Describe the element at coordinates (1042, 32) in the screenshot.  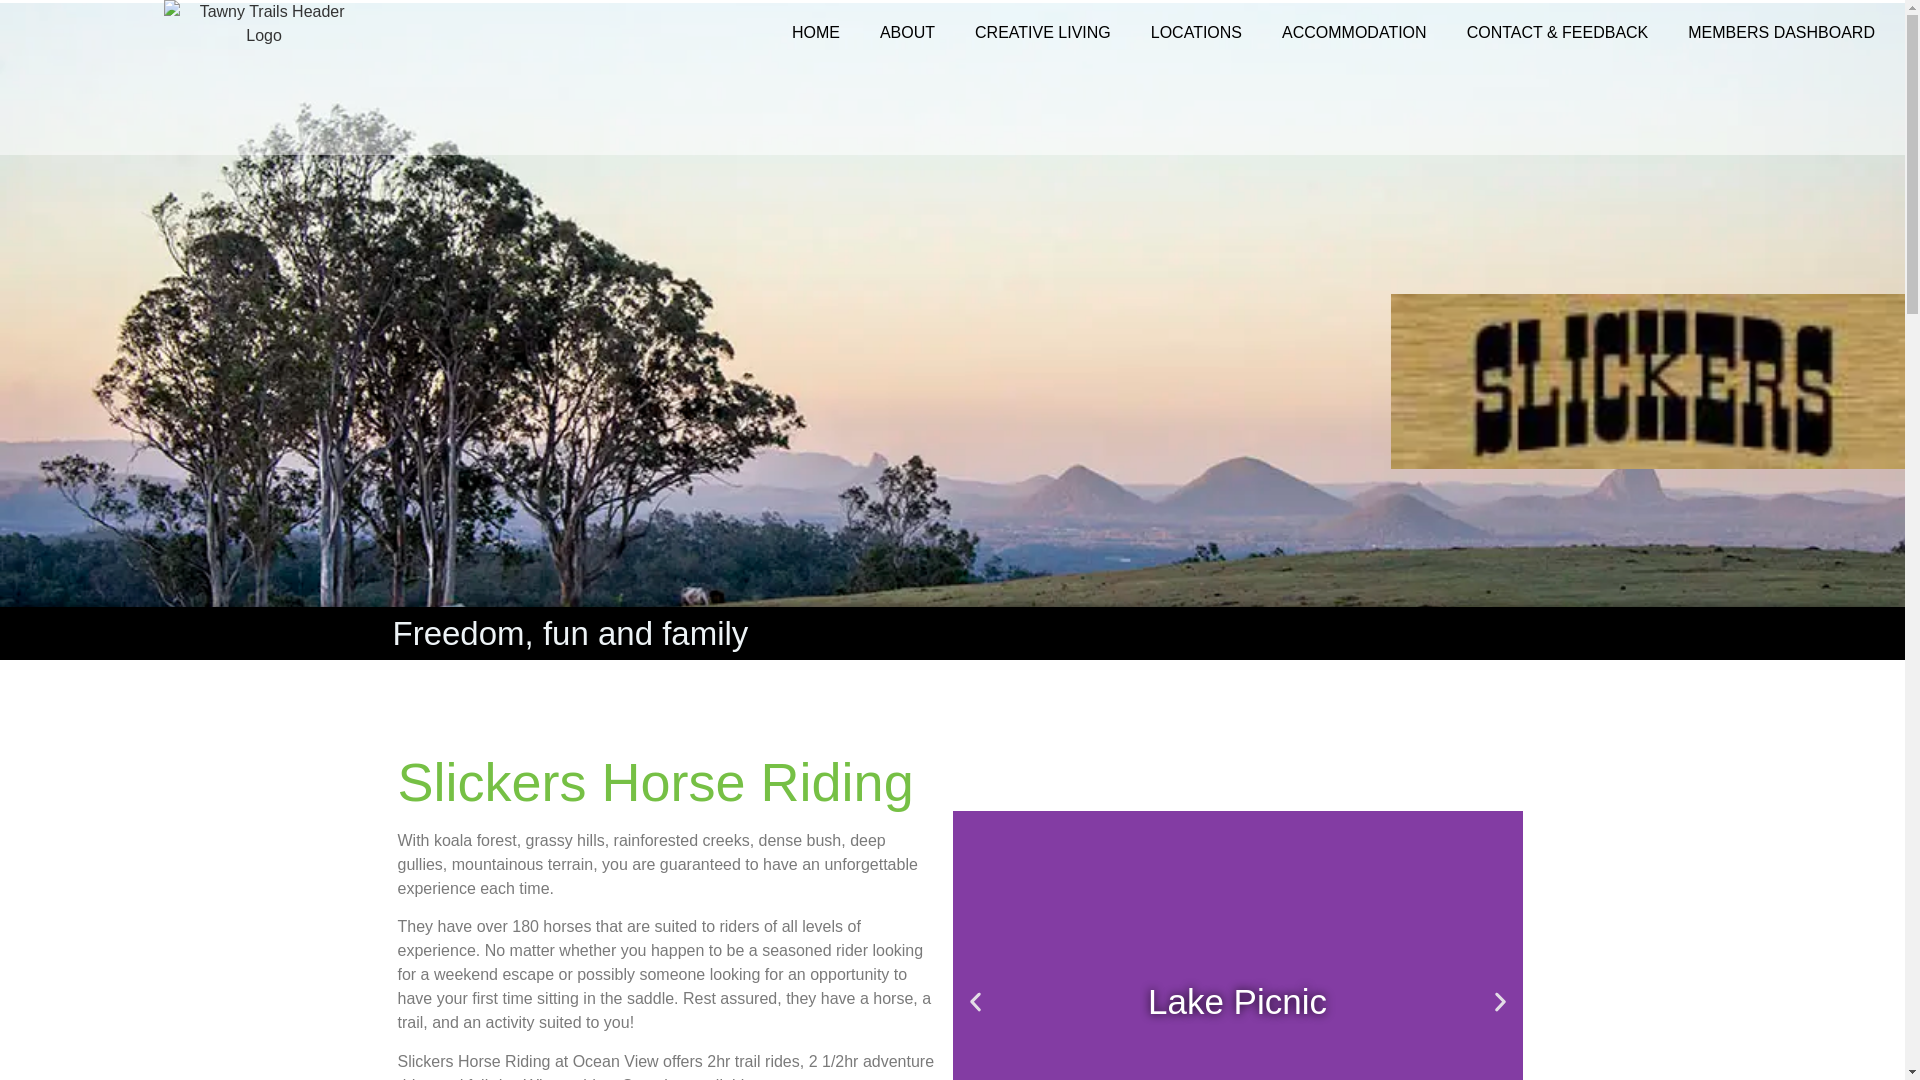
I see `CREATIVE LIVING` at that location.